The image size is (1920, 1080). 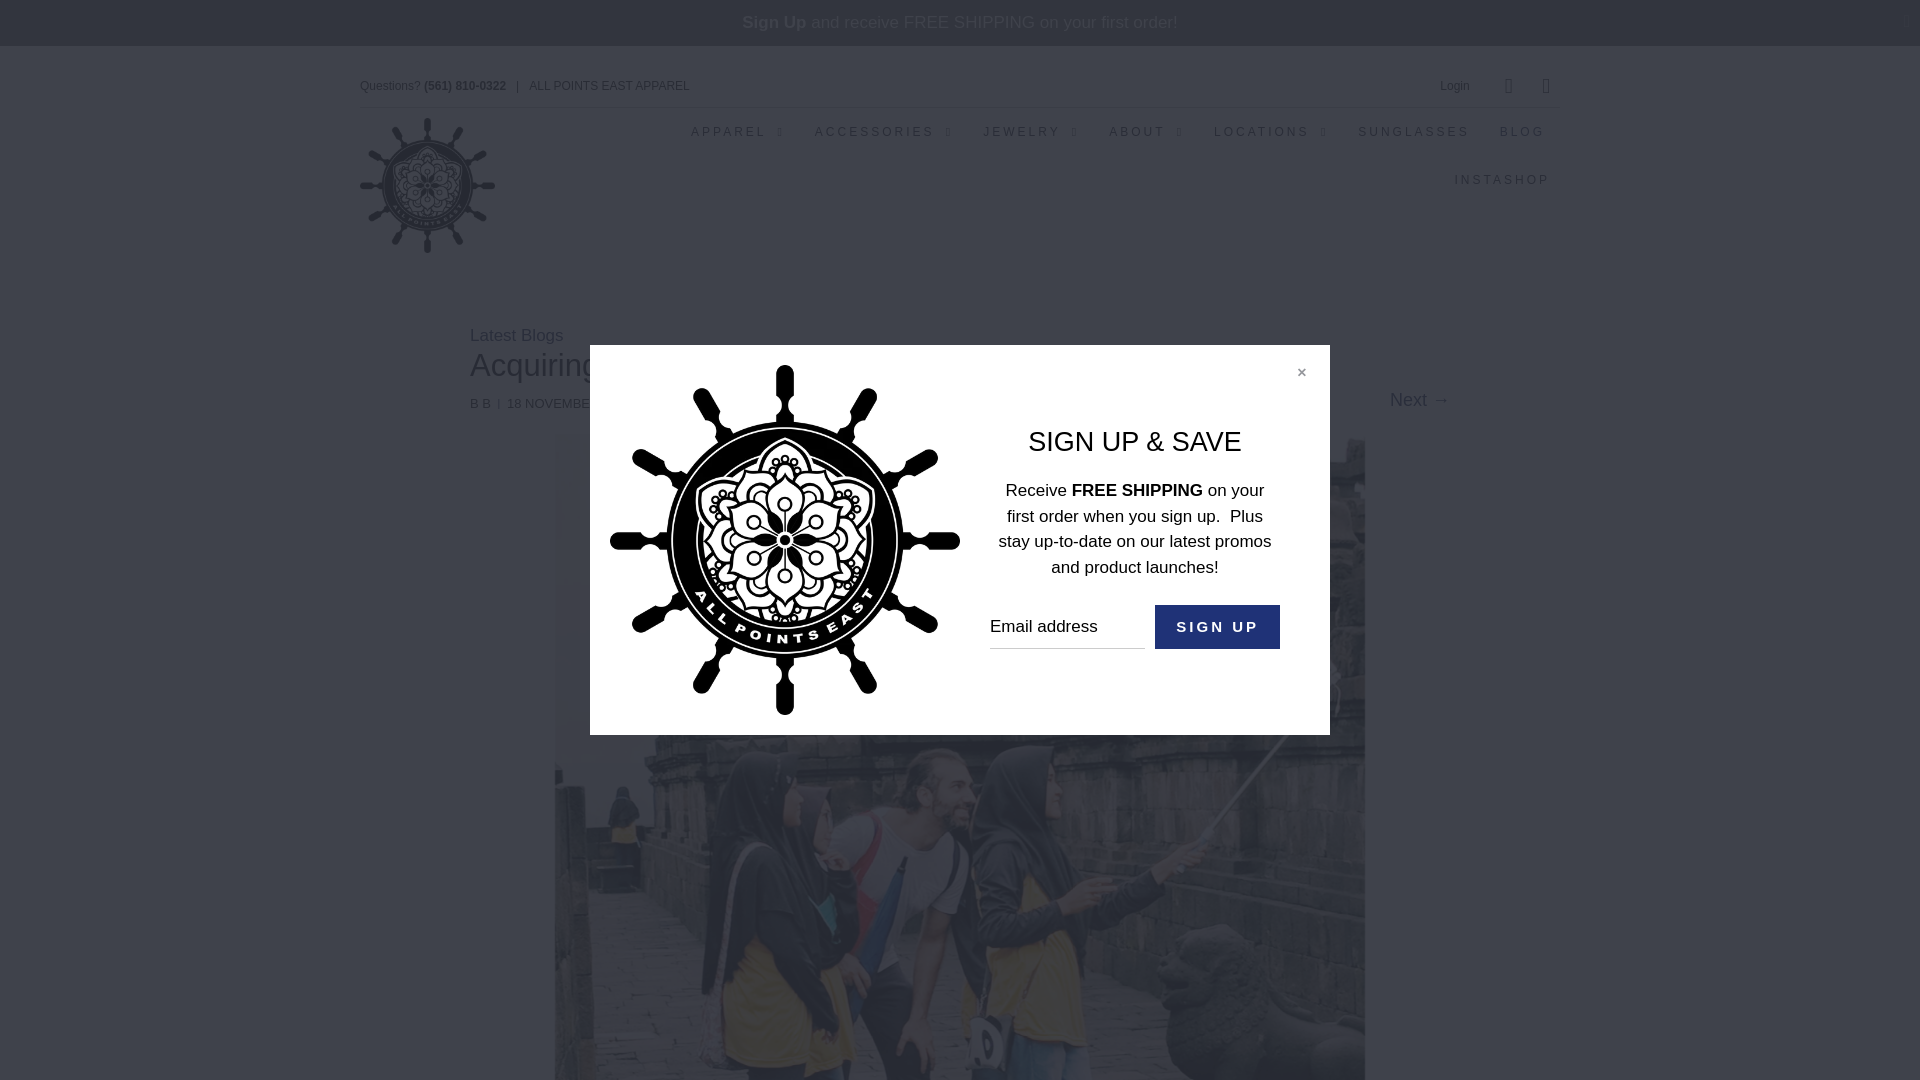 I want to click on INSTASHOP, so click(x=1502, y=180).